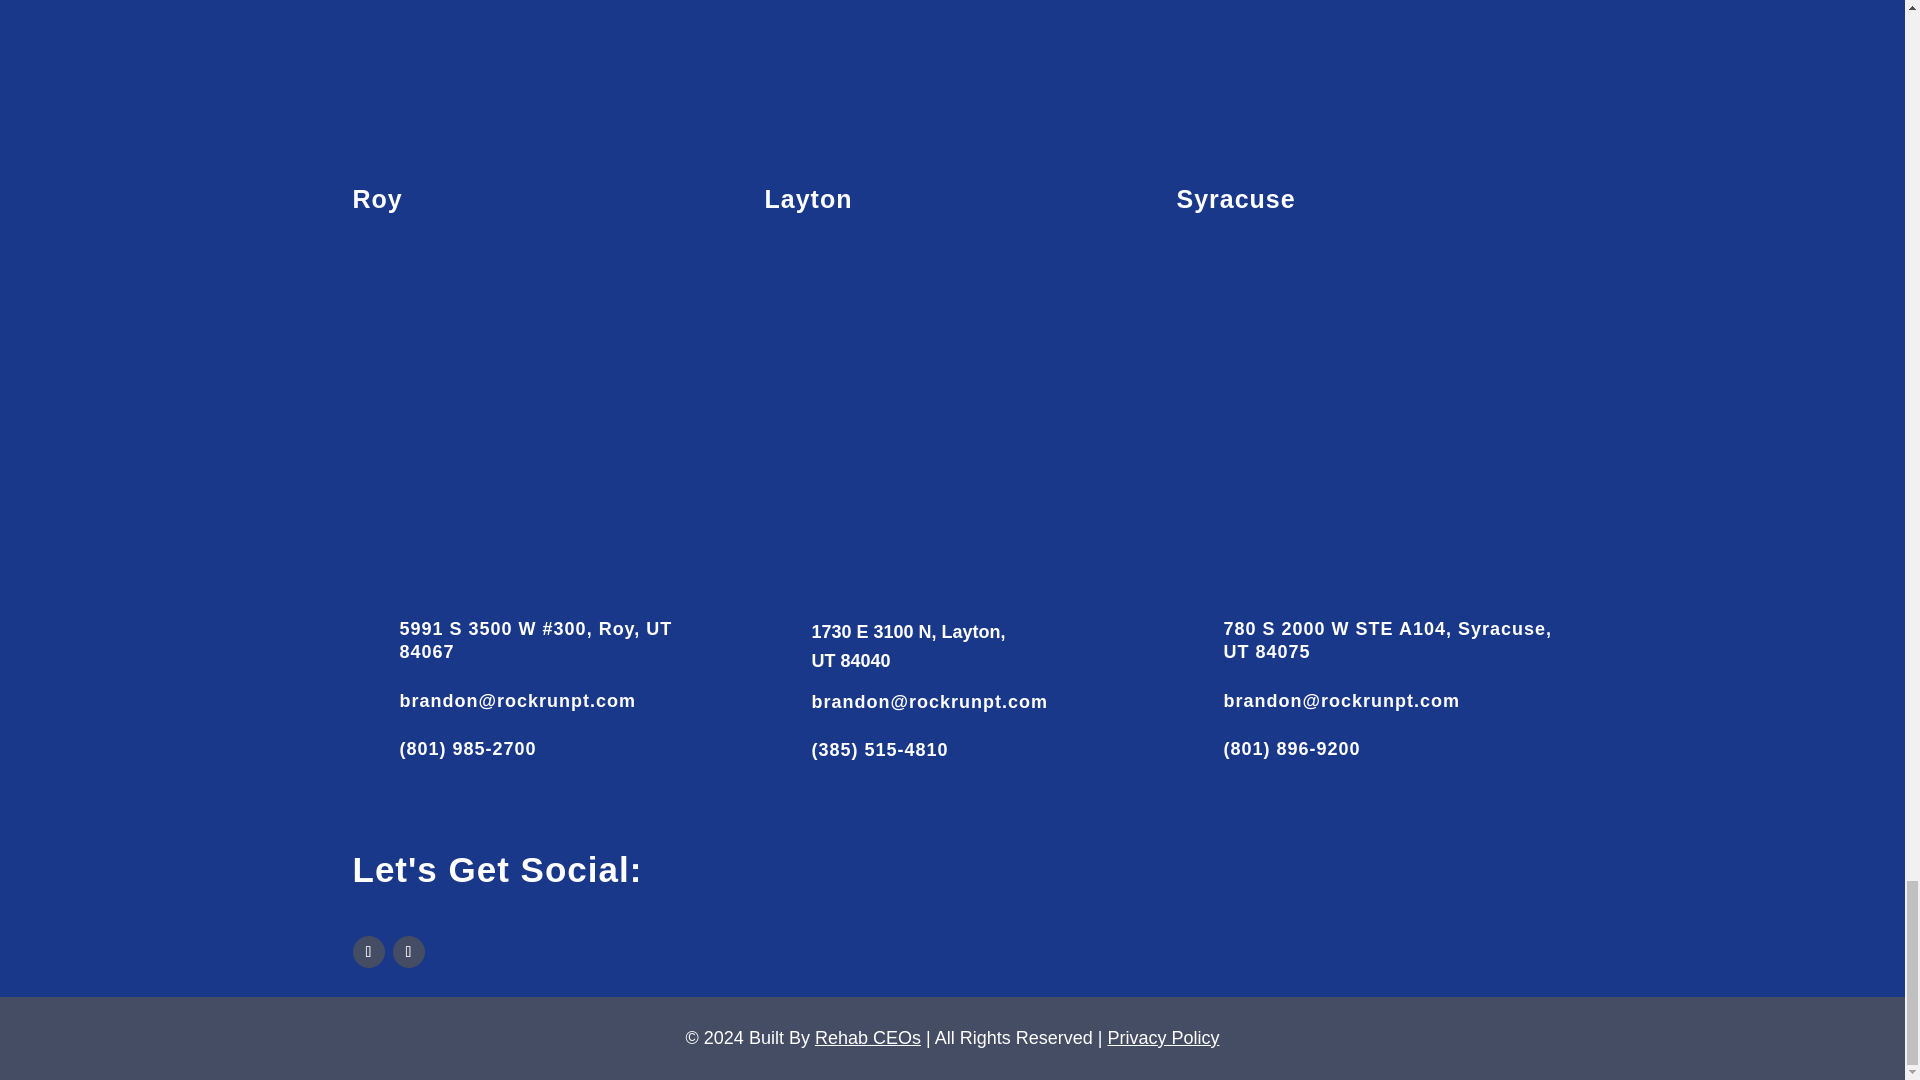 This screenshot has height=1080, width=1920. What do you see at coordinates (952, 62) in the screenshot?
I see `white-logo` at bounding box center [952, 62].